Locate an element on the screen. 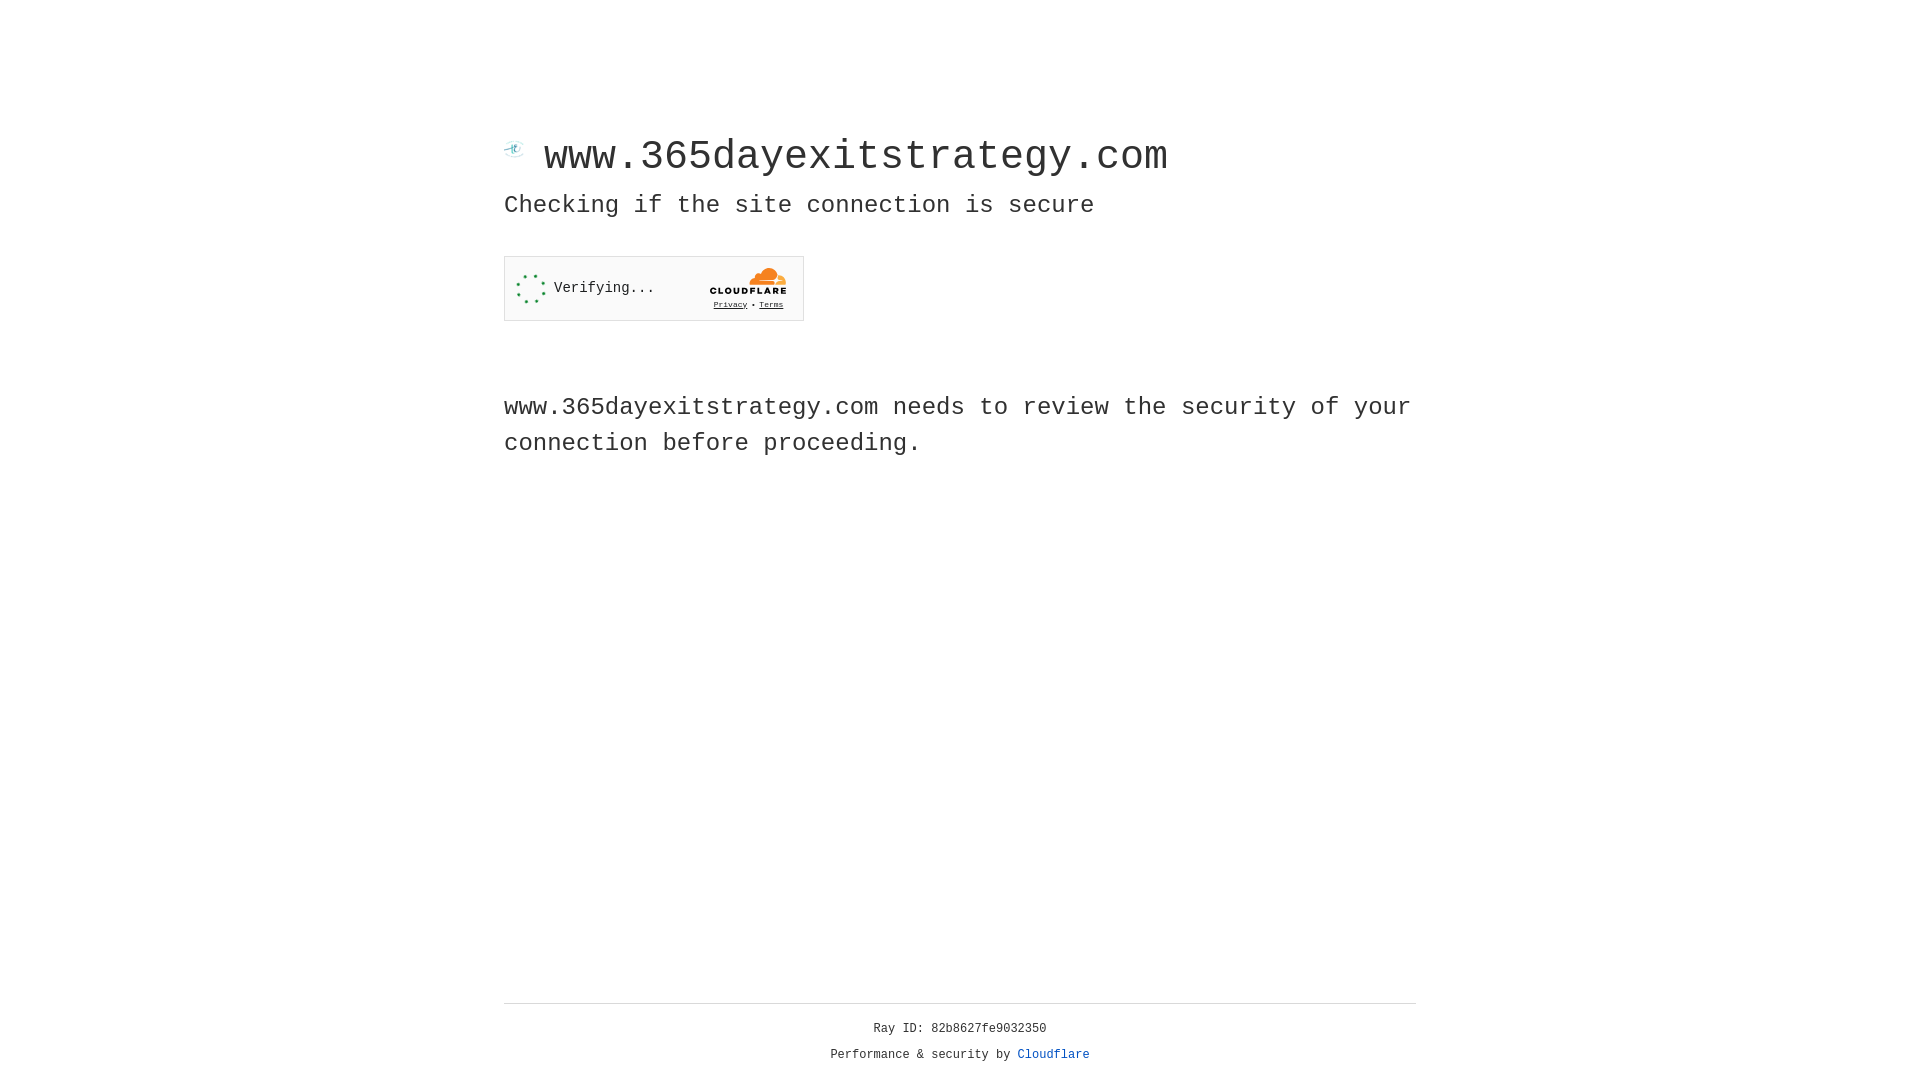  Widget containing a Cloudflare security challenge is located at coordinates (654, 288).